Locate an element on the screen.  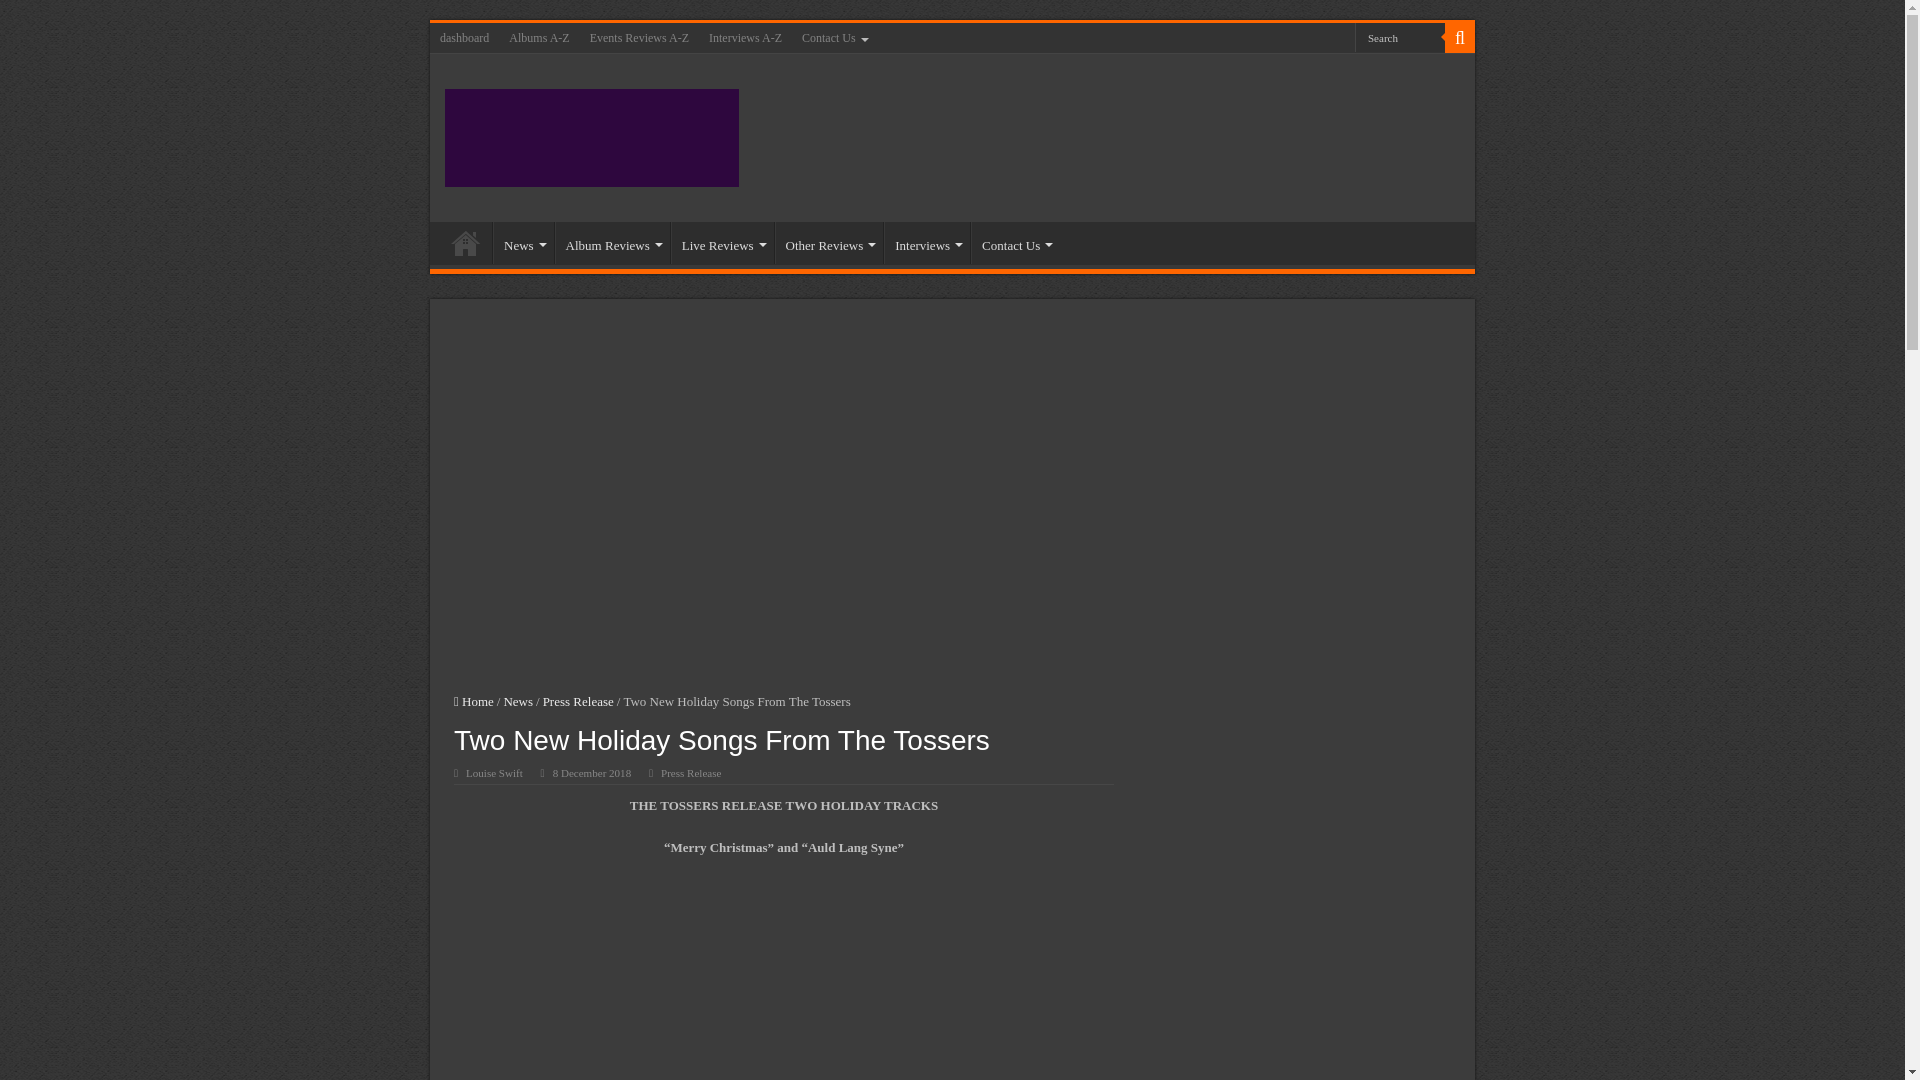
Live Reviews is located at coordinates (722, 242).